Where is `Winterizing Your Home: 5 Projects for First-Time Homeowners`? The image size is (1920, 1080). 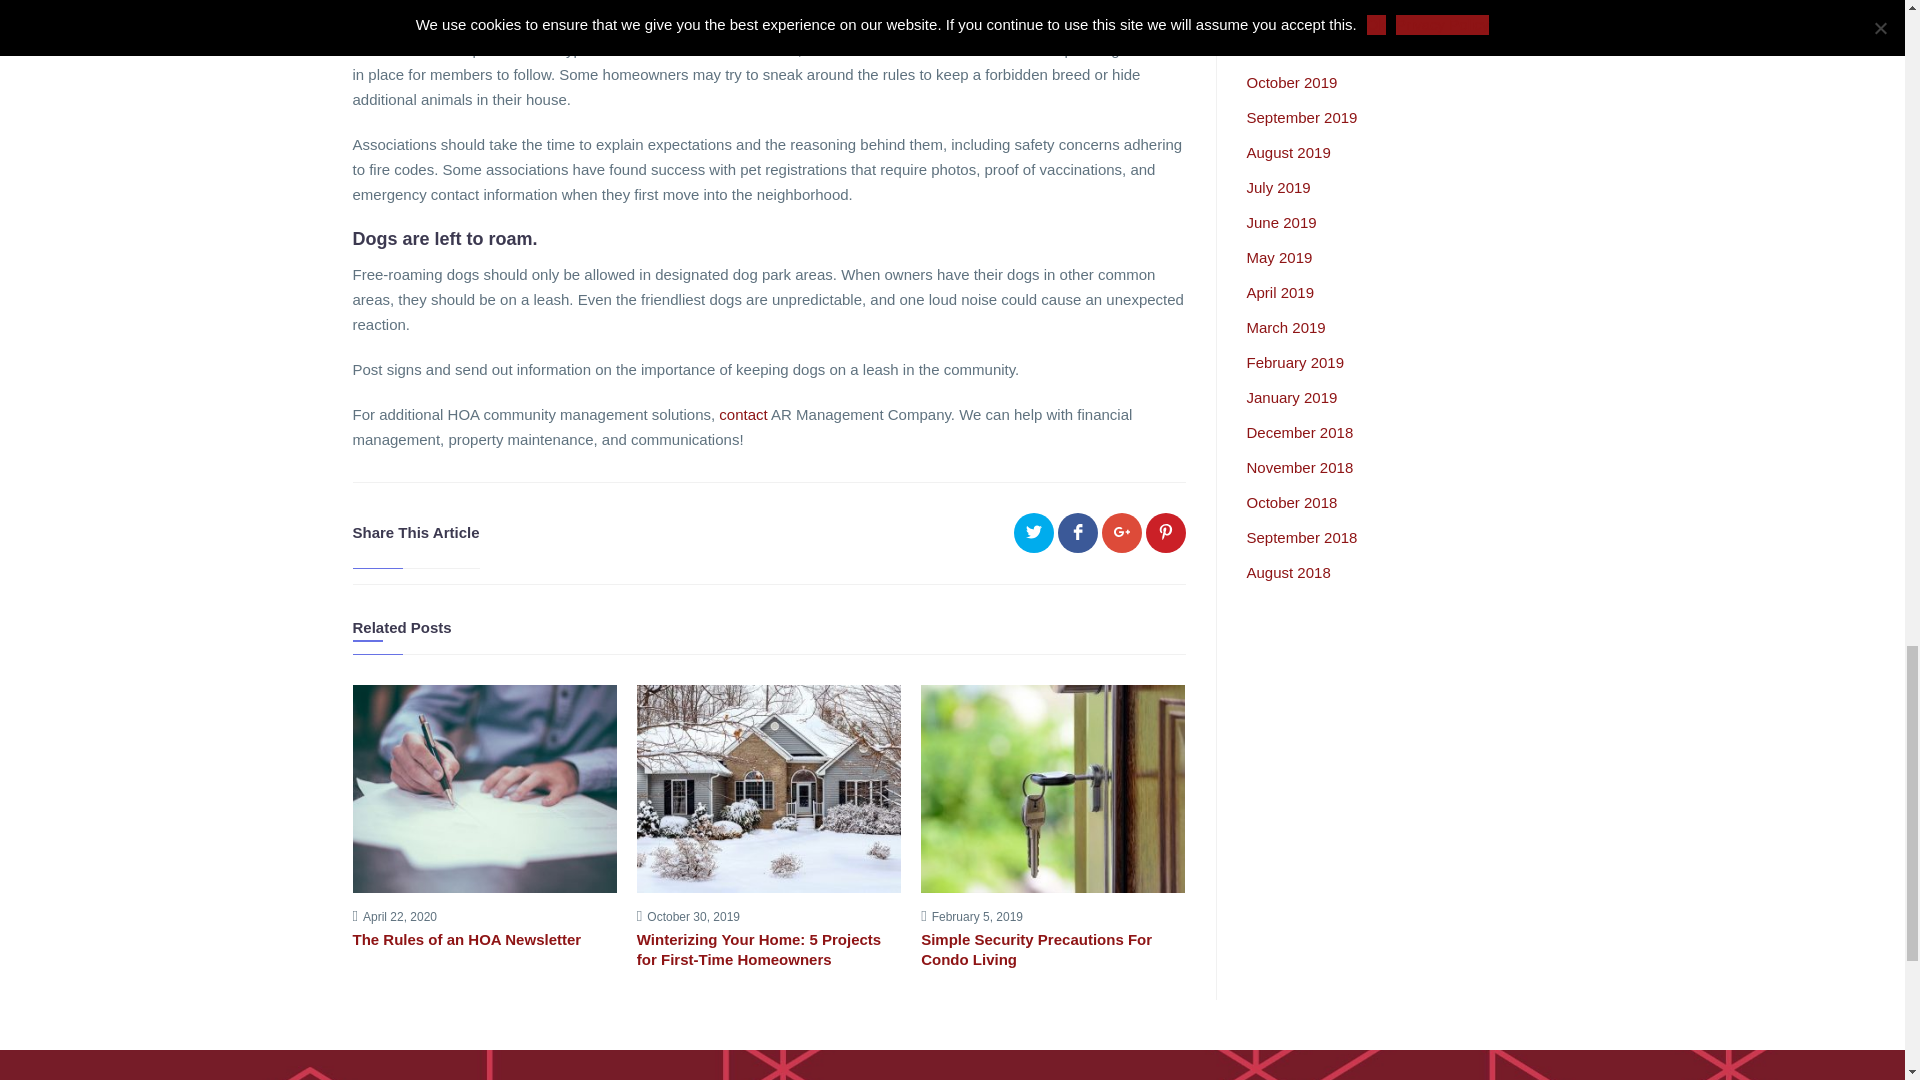 Winterizing Your Home: 5 Projects for First-Time Homeowners is located at coordinates (768, 949).